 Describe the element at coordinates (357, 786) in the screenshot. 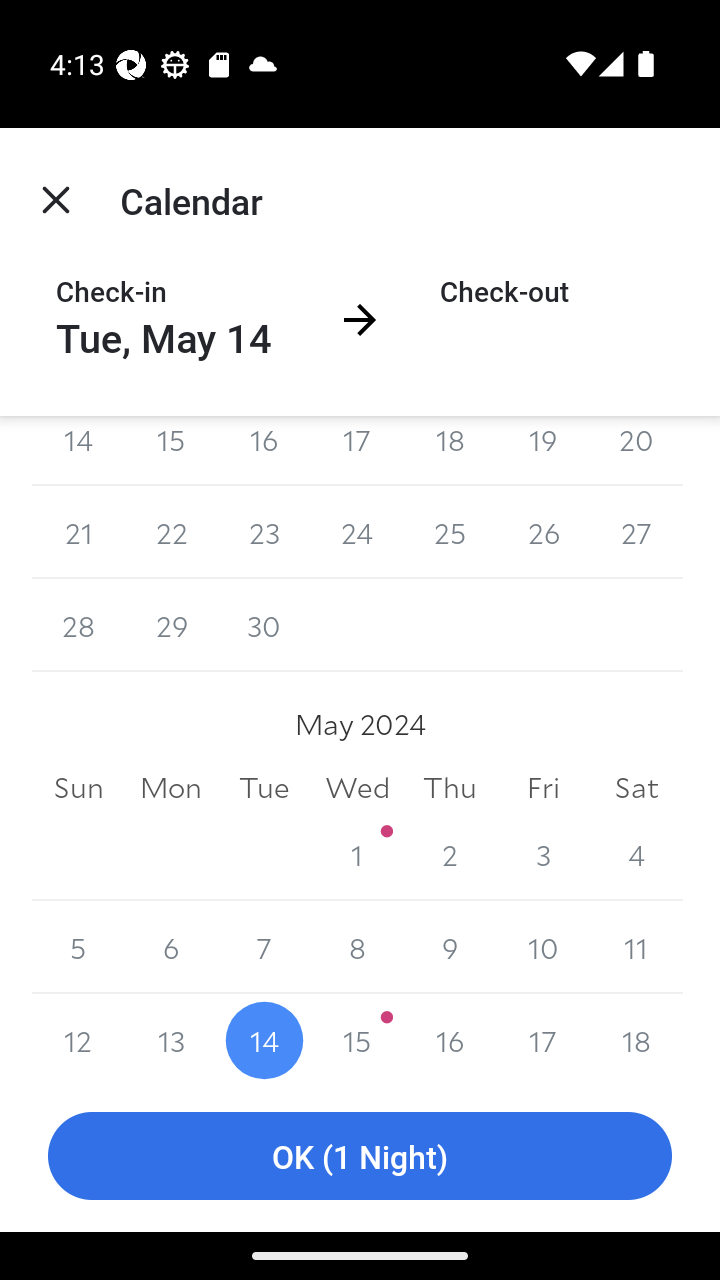

I see `Wed` at that location.